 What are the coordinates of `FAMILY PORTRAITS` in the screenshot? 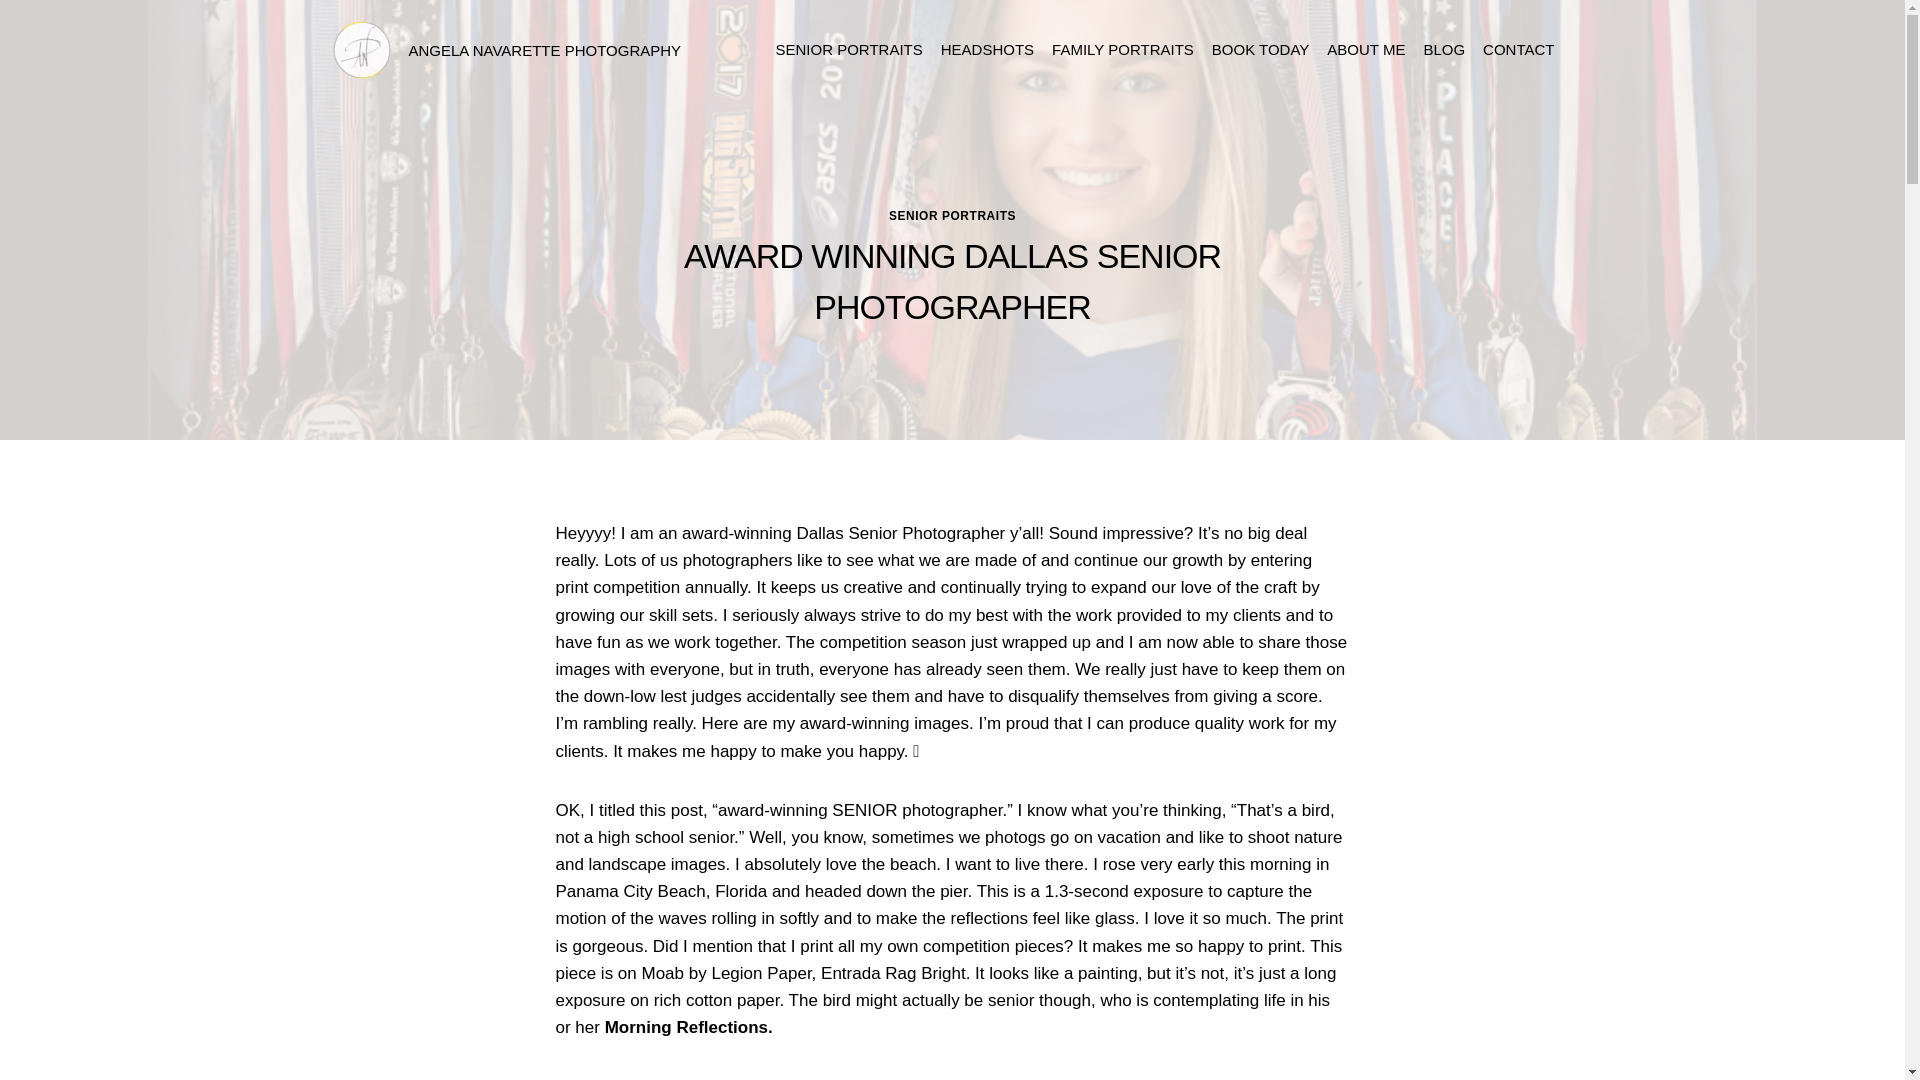 It's located at (1122, 50).